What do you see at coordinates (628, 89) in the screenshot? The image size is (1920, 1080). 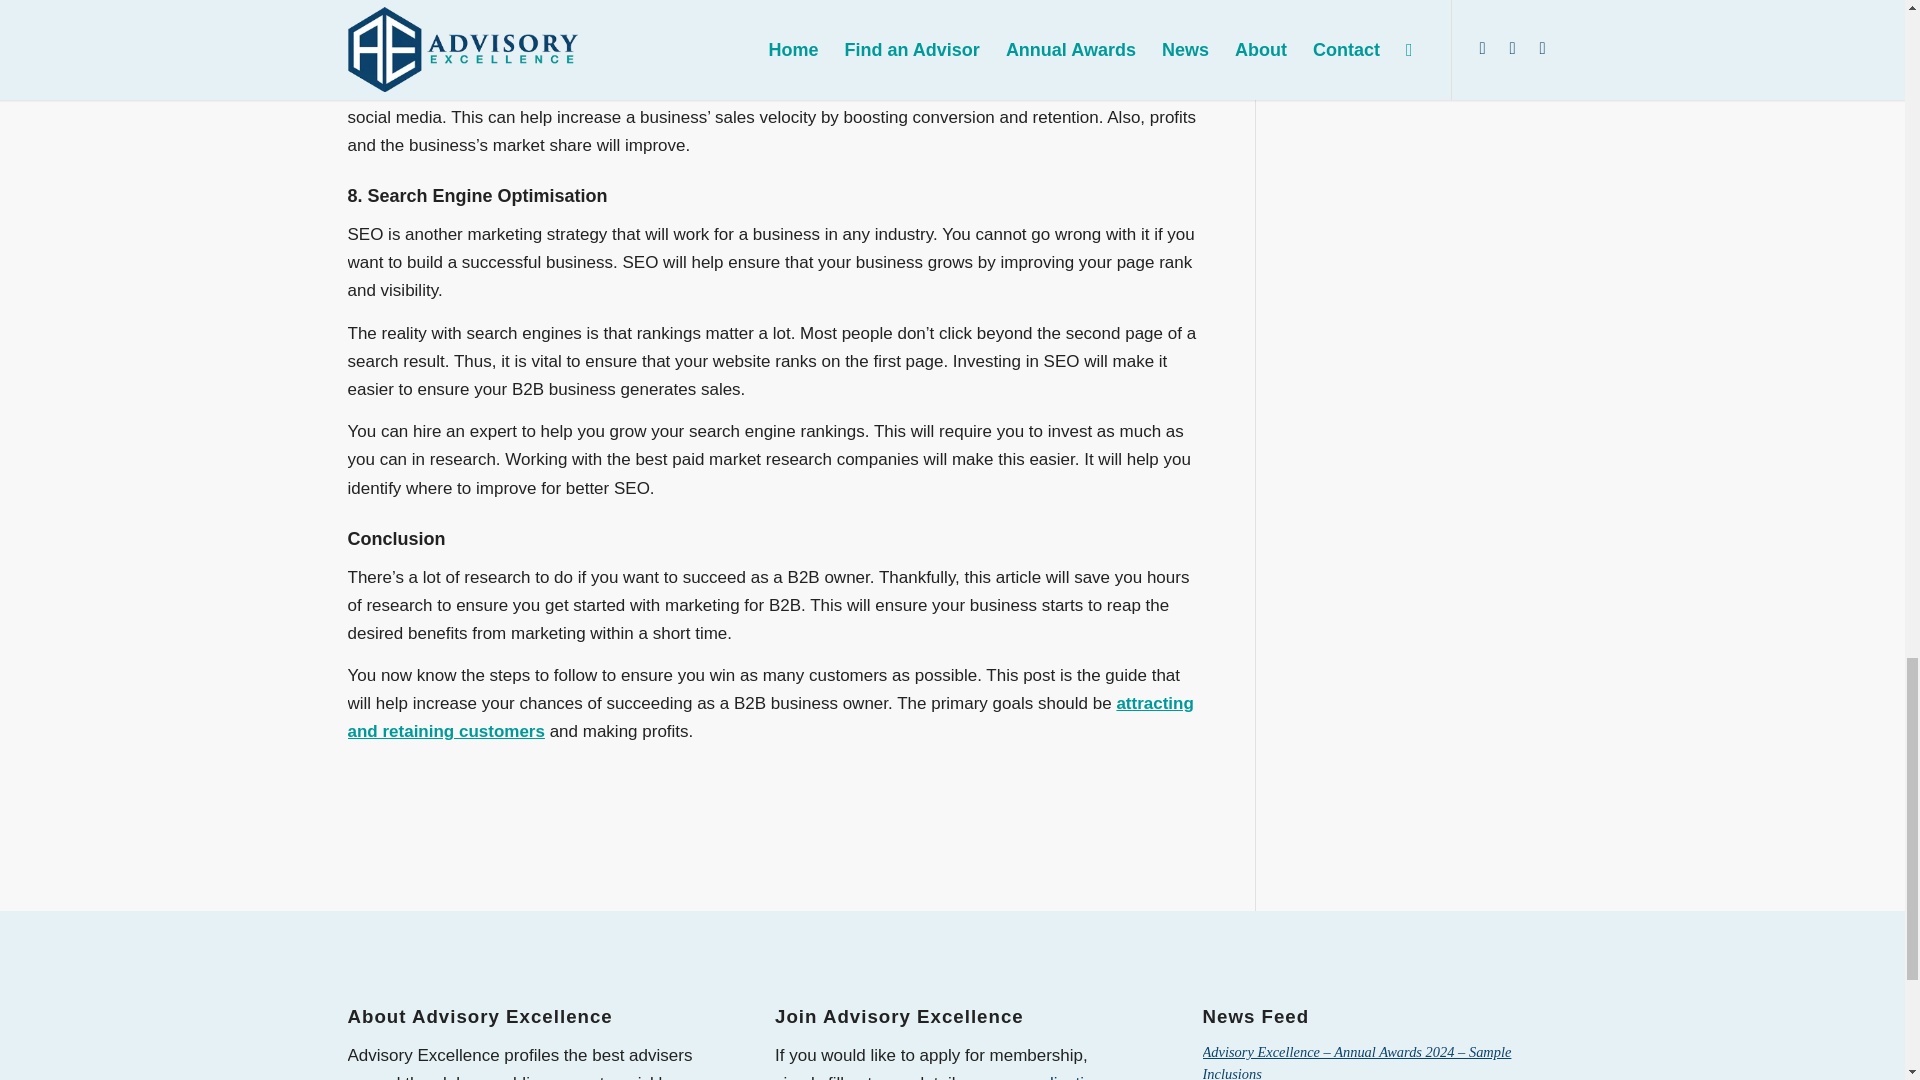 I see `influencer marketing` at bounding box center [628, 89].